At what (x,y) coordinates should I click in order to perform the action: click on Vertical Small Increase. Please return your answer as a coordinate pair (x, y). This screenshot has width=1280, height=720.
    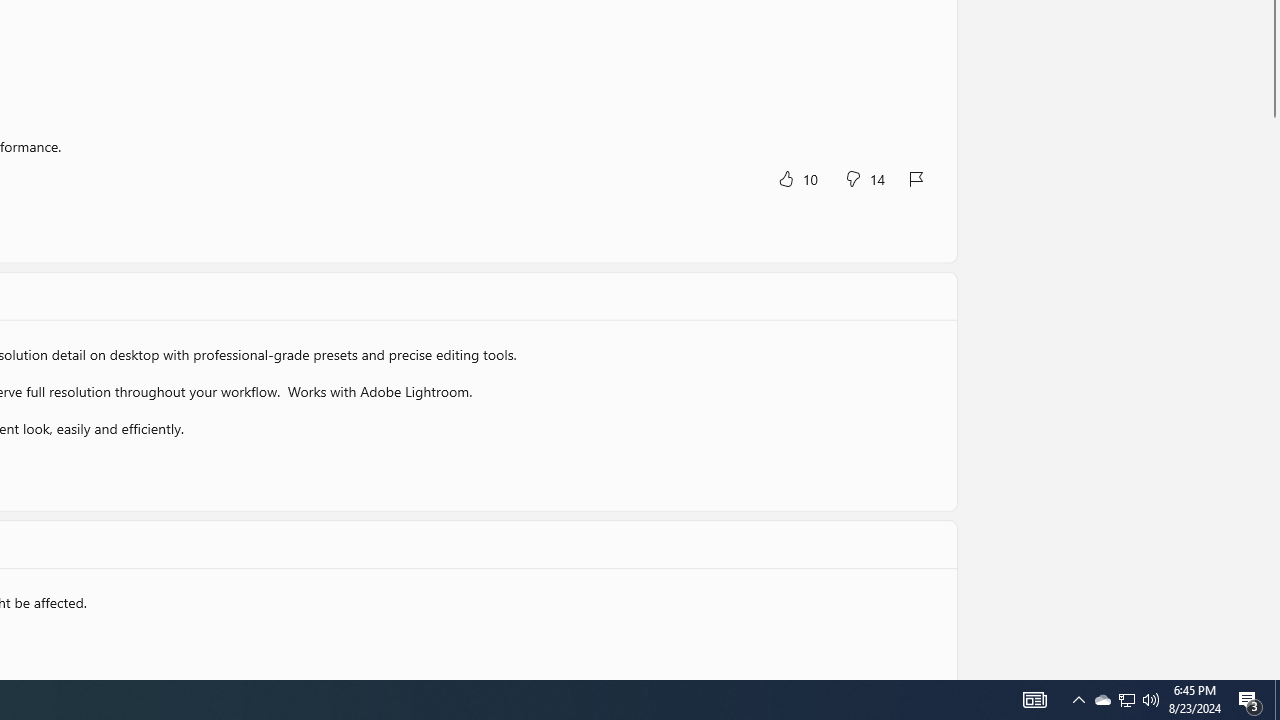
    Looking at the image, I should click on (1272, 672).